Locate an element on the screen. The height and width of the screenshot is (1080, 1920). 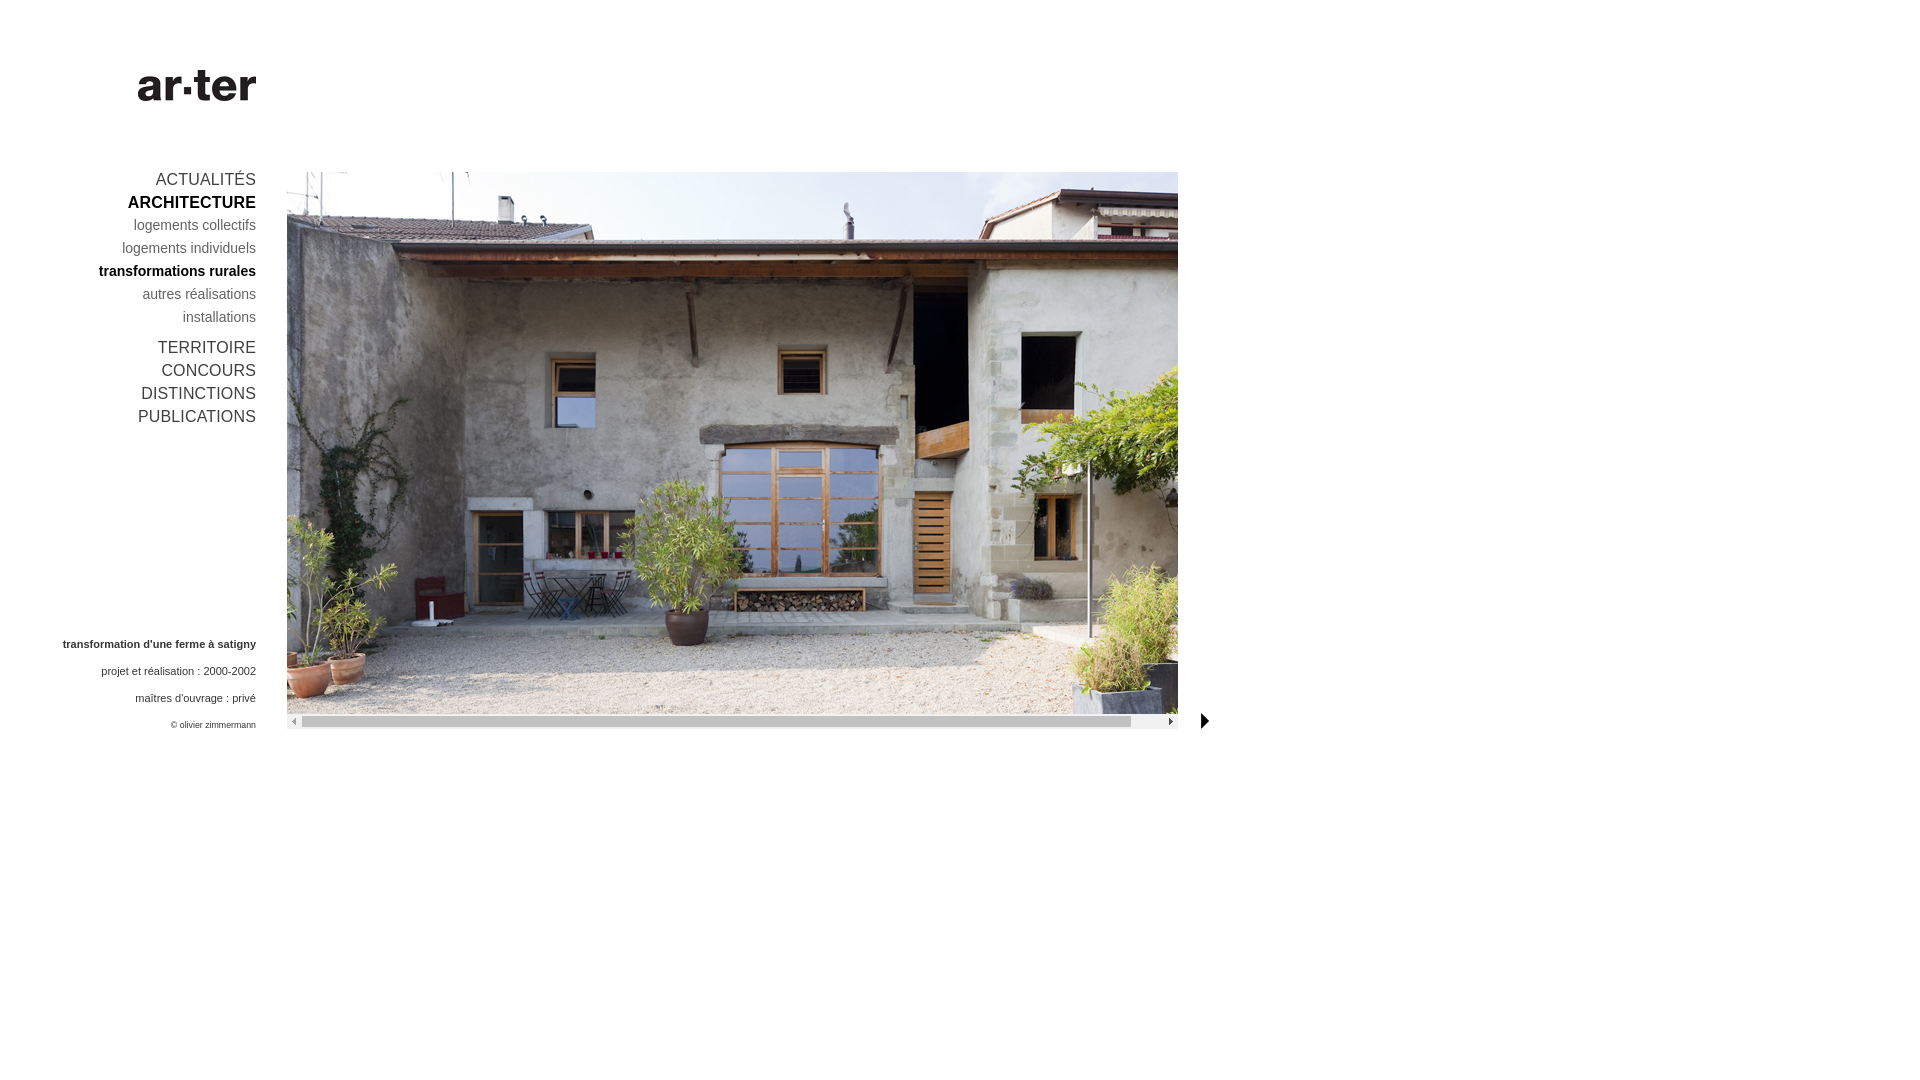
PUBLICATIONS is located at coordinates (197, 416).